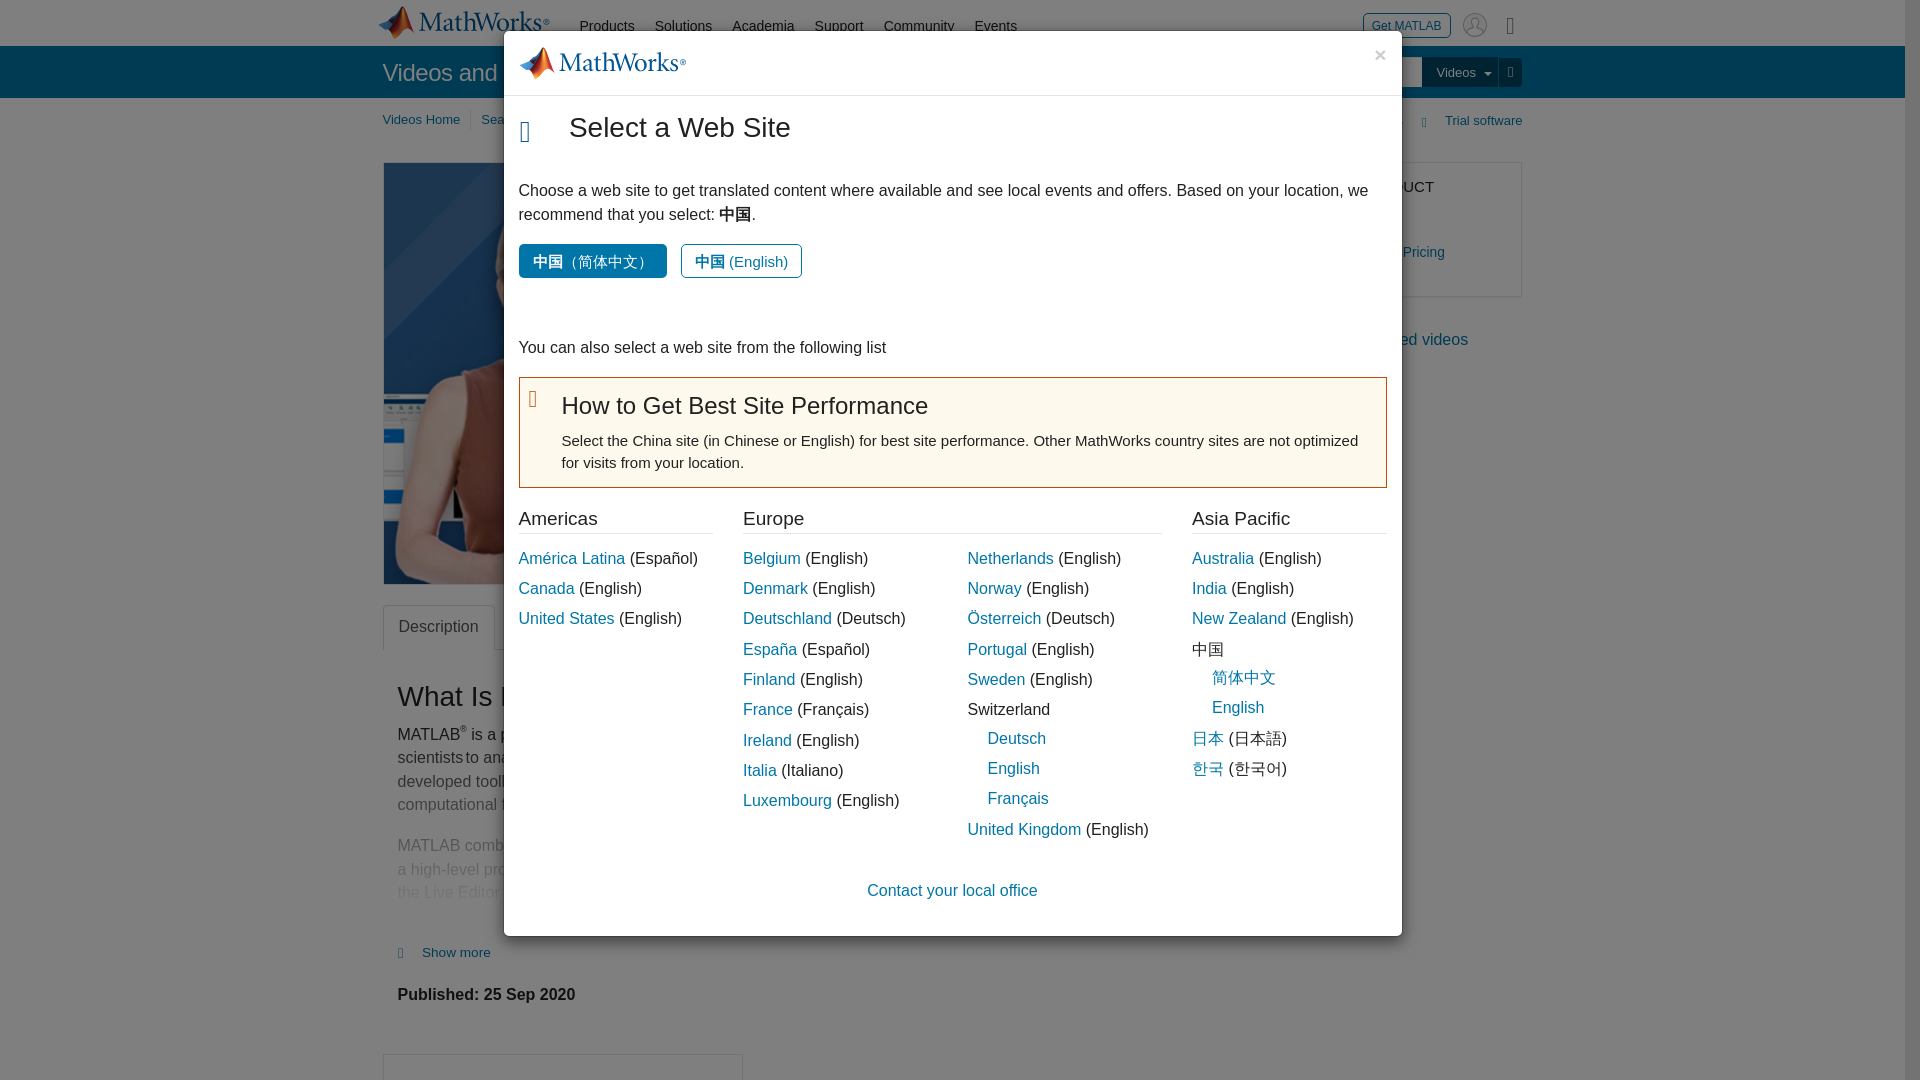 Image resolution: width=1920 pixels, height=1080 pixels. What do you see at coordinates (1474, 24) in the screenshot?
I see `Sign In to Your MathWorks Account` at bounding box center [1474, 24].